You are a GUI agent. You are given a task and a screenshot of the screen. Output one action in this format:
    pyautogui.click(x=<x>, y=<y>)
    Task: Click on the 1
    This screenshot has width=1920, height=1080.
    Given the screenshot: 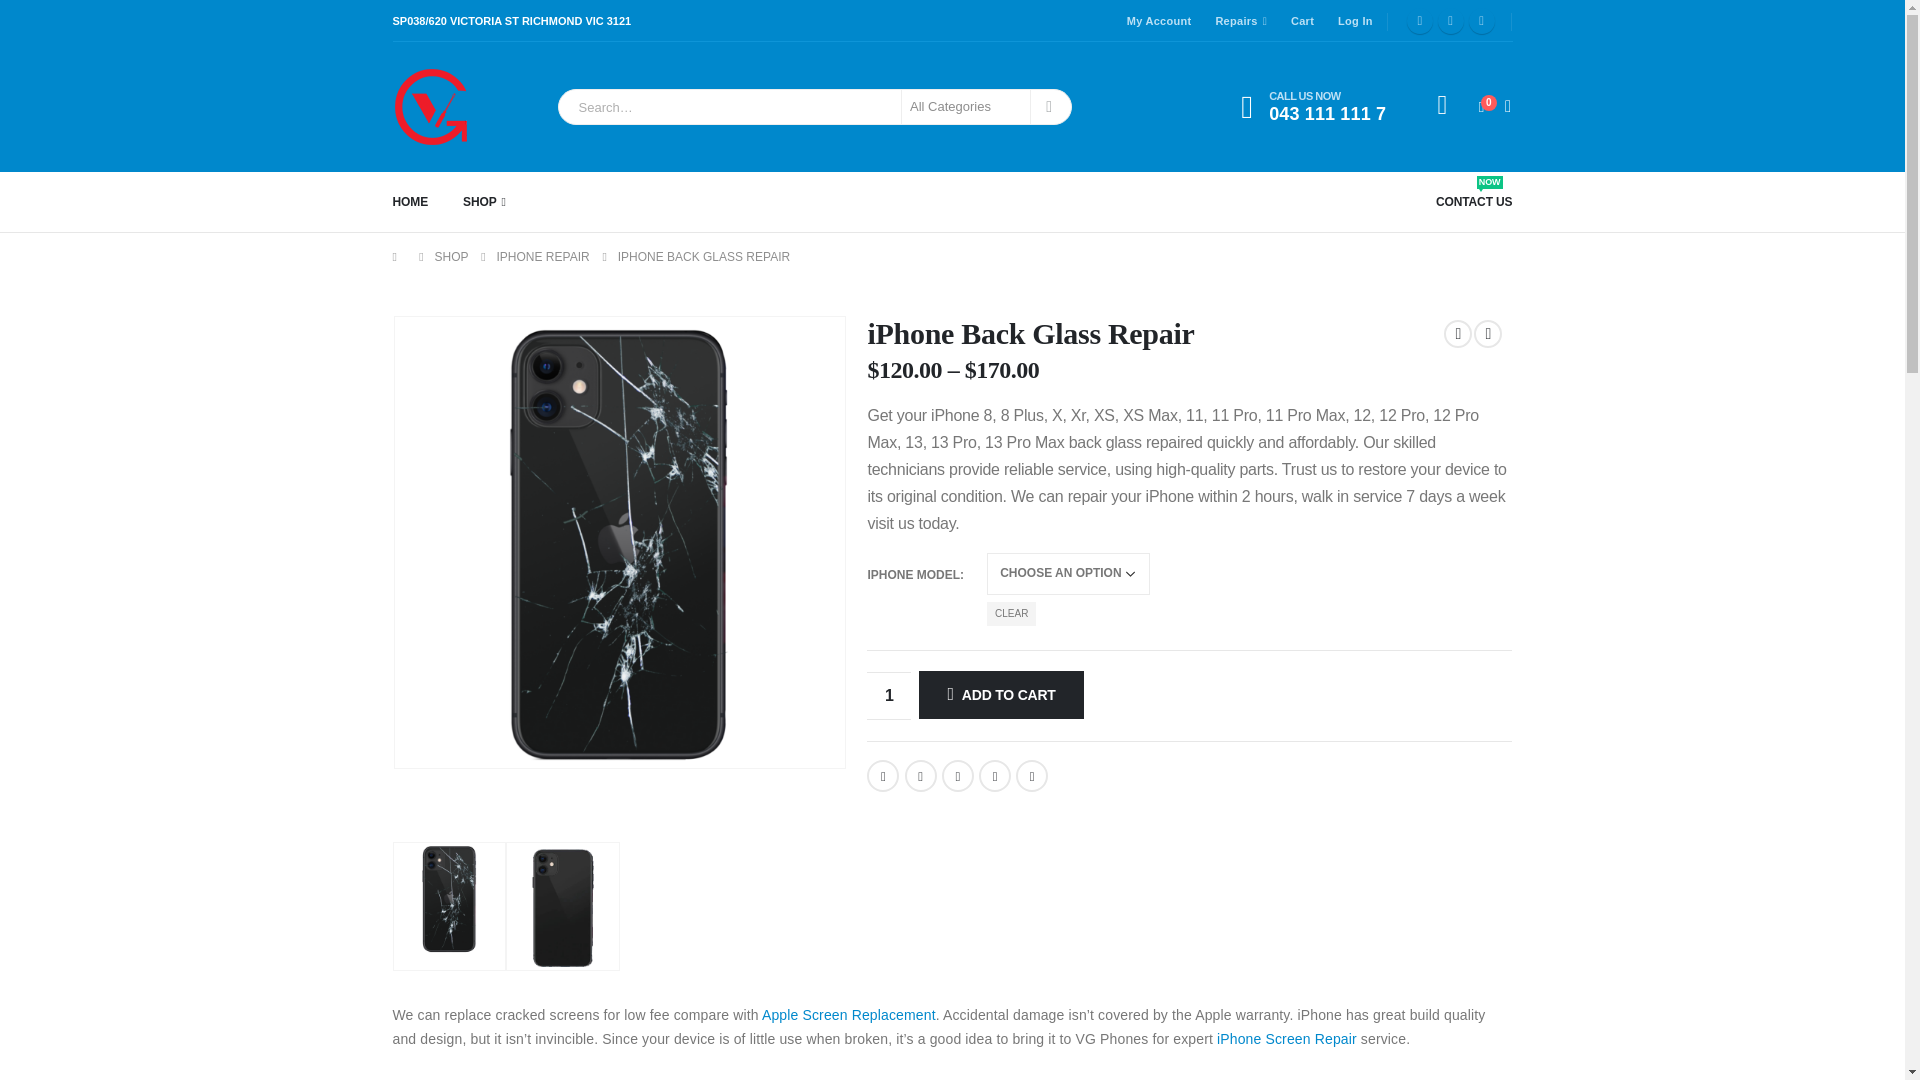 What is the action you would take?
    pyautogui.click(x=618, y=542)
    